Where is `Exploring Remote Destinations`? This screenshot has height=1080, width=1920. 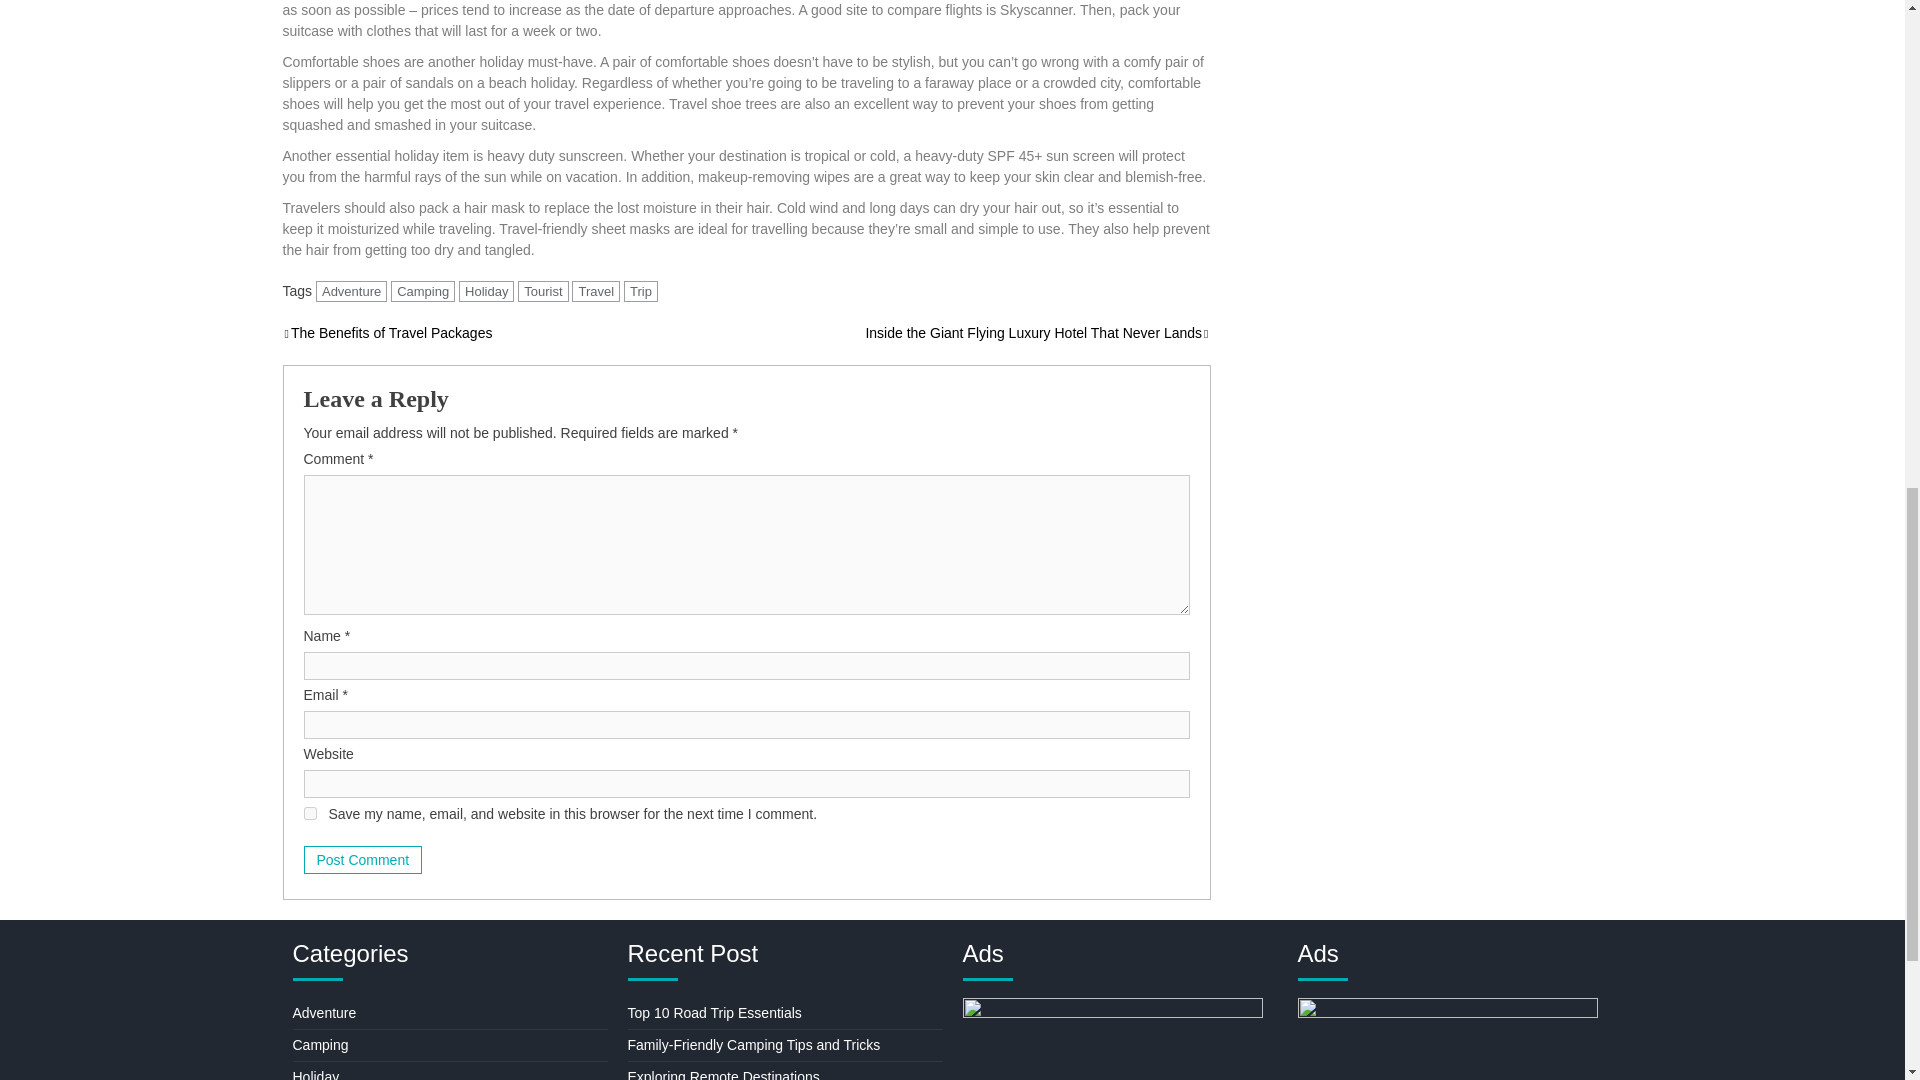 Exploring Remote Destinations is located at coordinates (723, 1074).